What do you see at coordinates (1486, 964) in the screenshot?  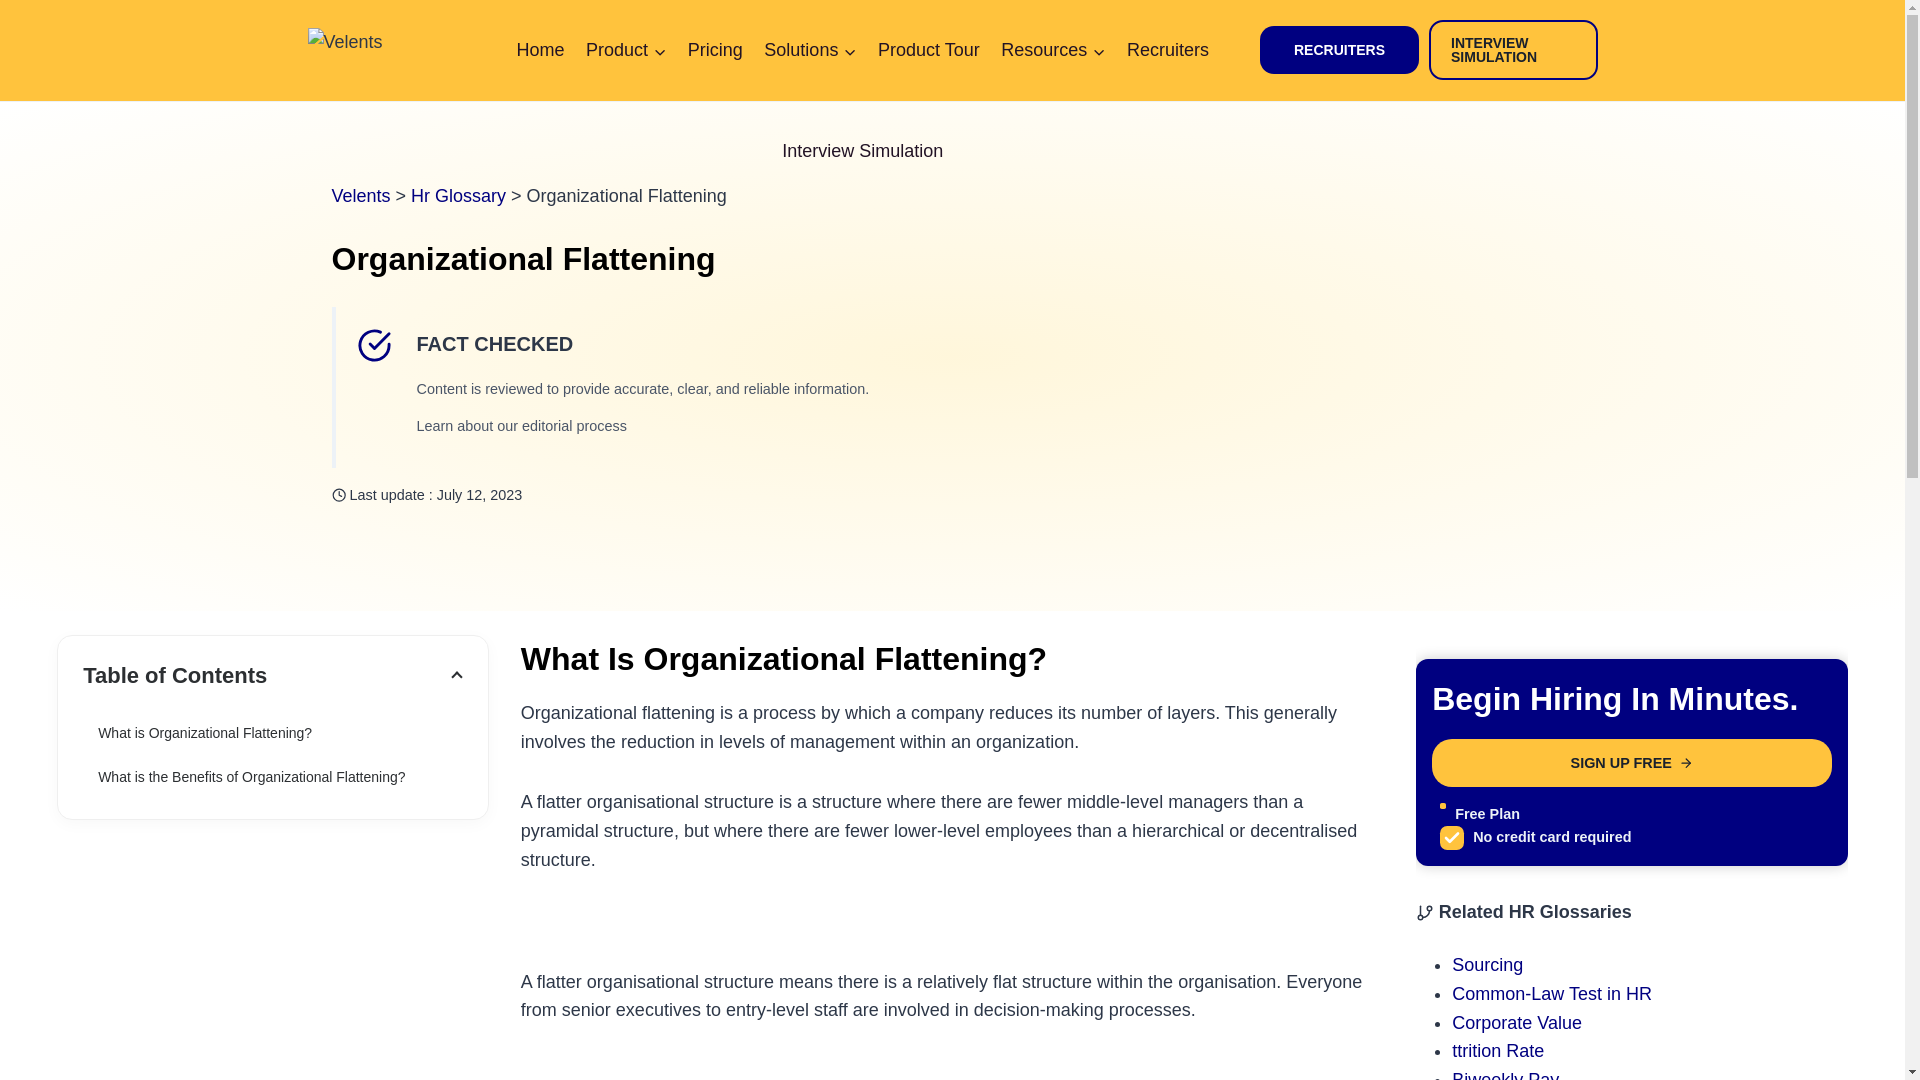 I see `Sourcing` at bounding box center [1486, 964].